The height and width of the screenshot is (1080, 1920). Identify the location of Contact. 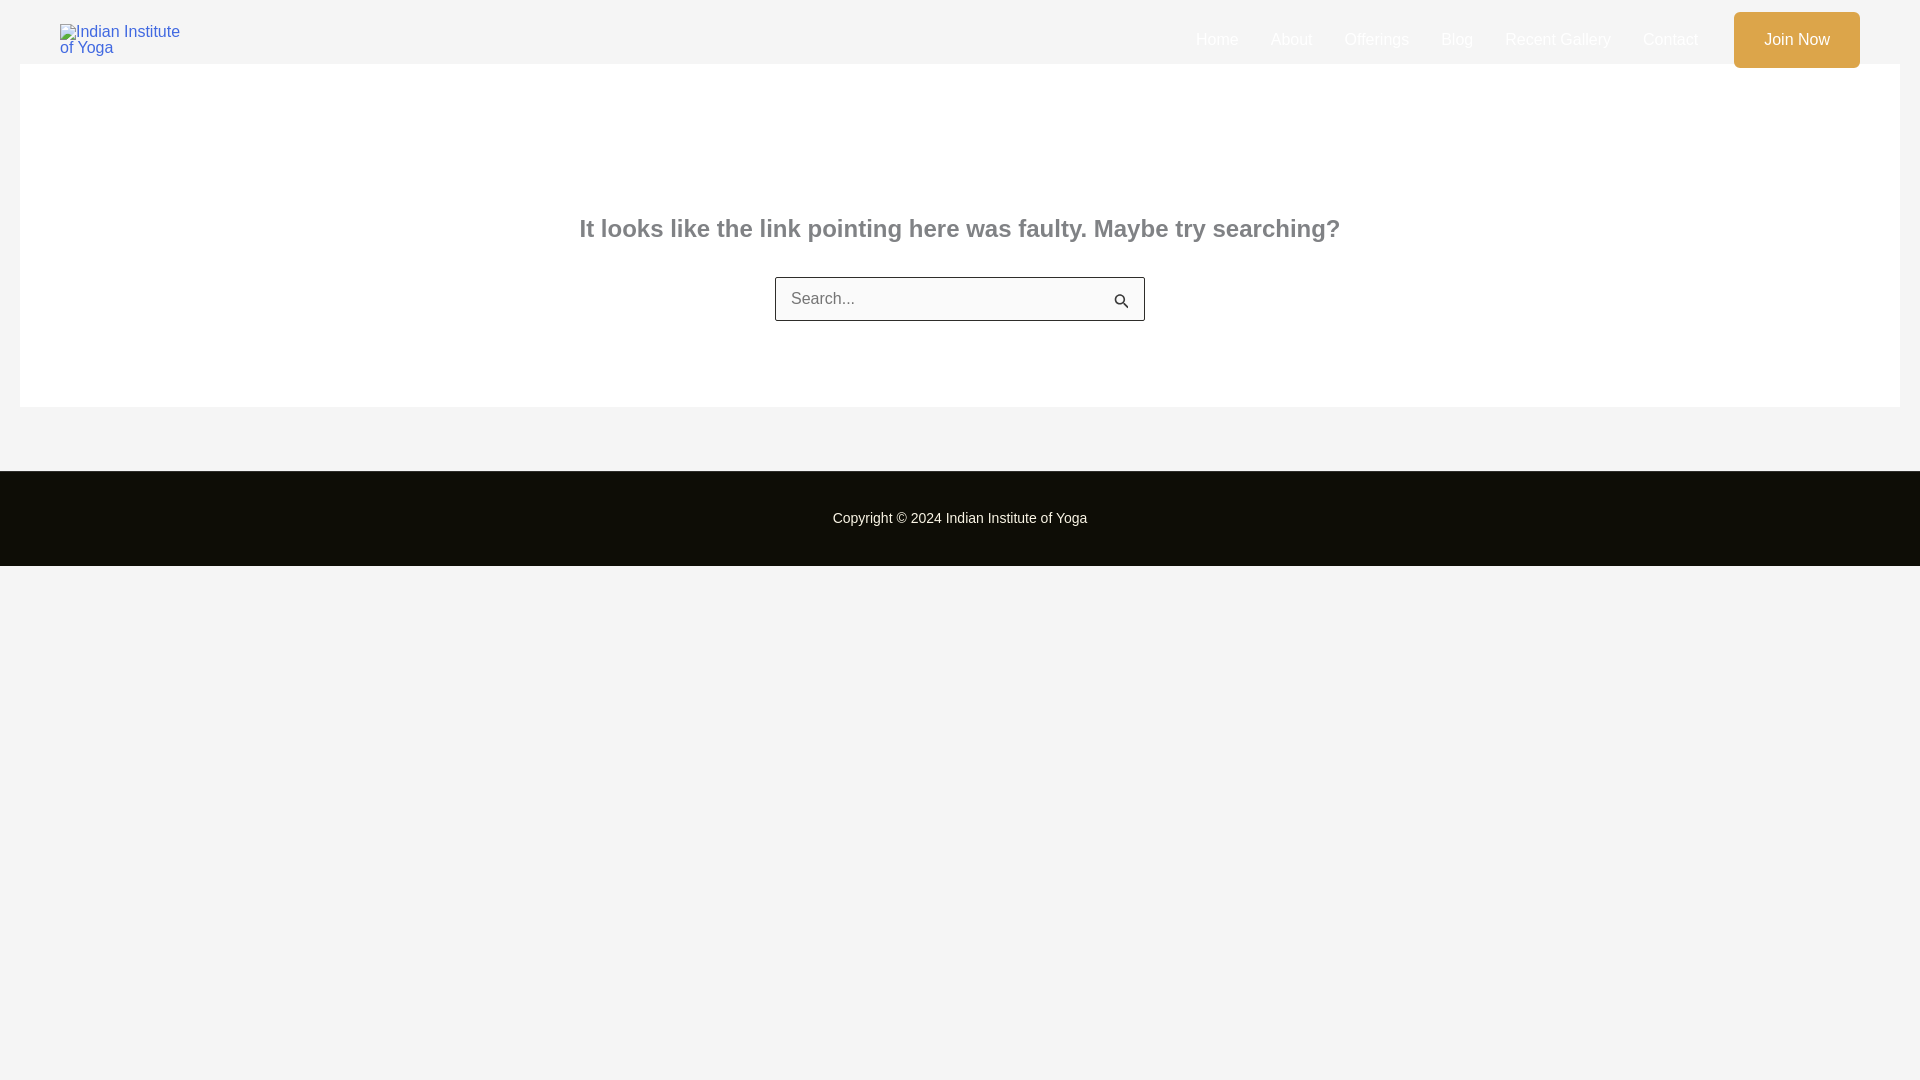
(1670, 40).